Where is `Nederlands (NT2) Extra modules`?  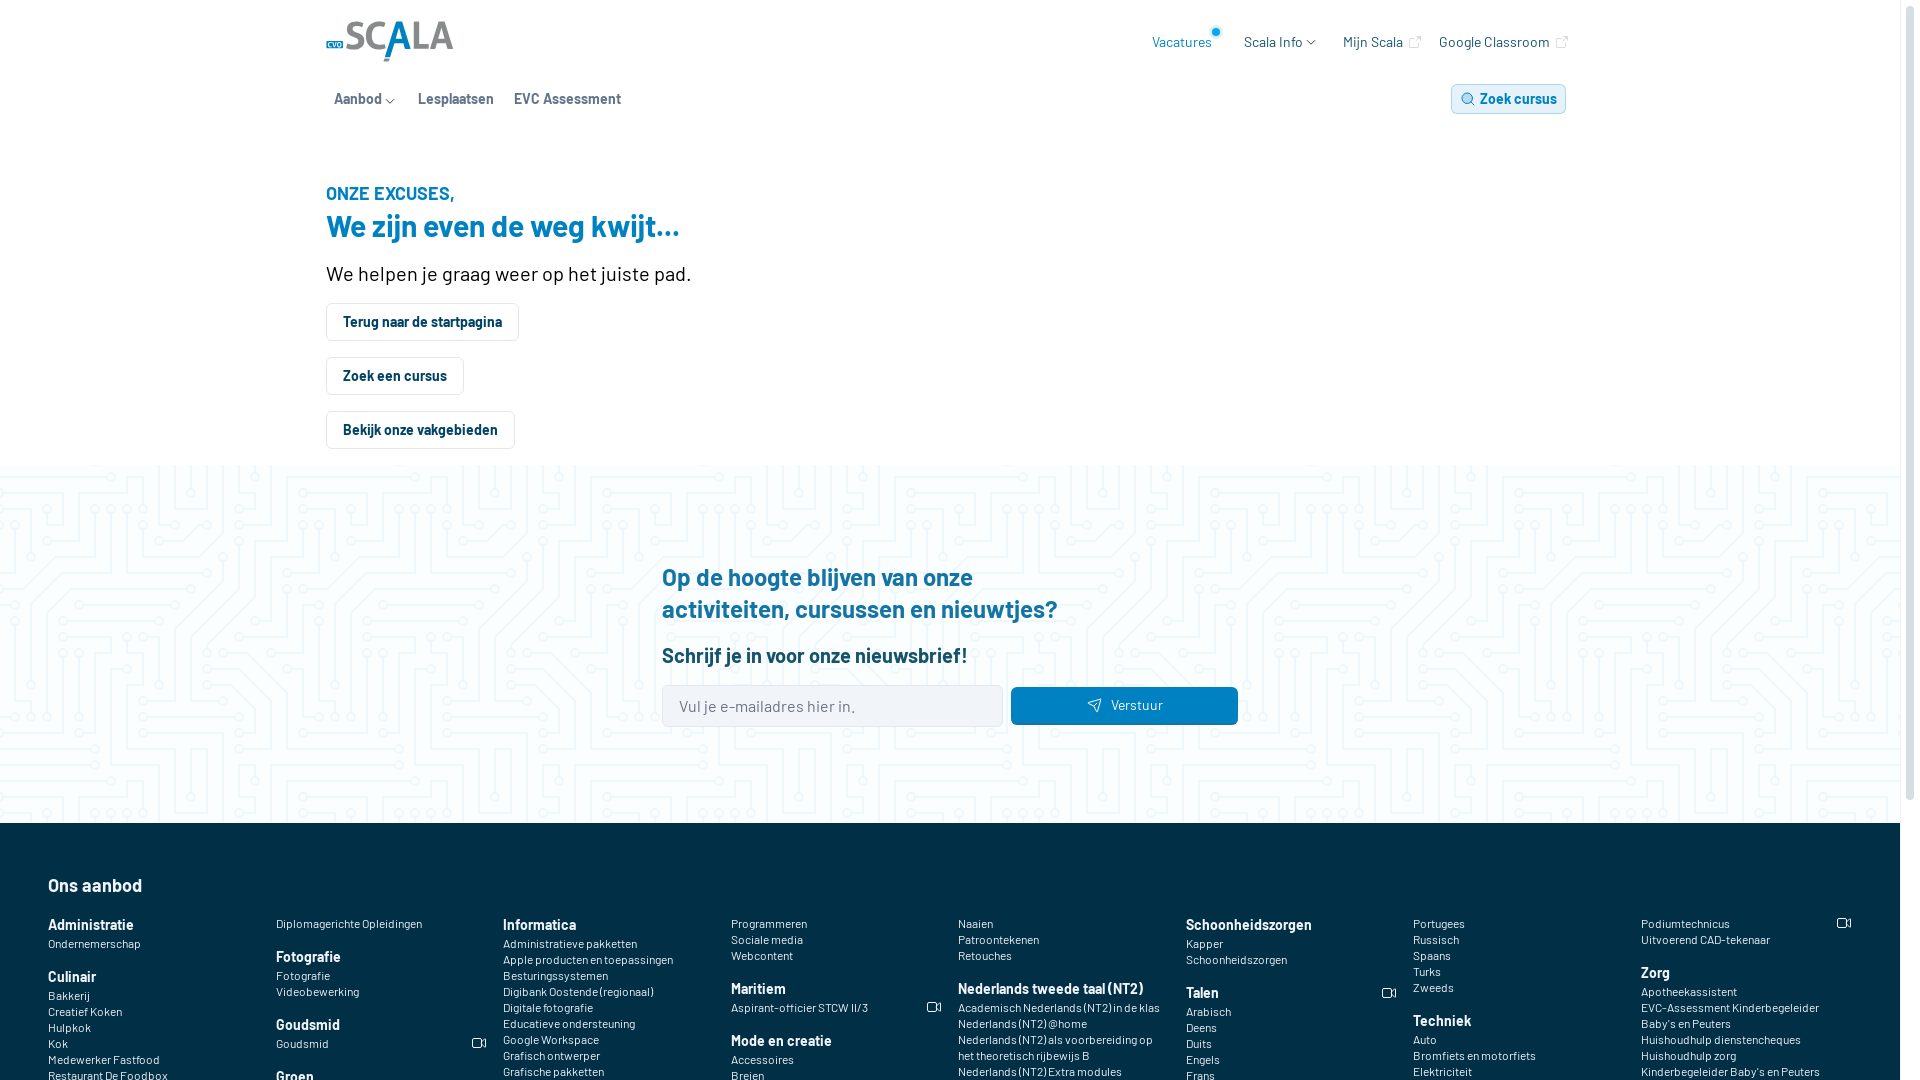 Nederlands (NT2) Extra modules is located at coordinates (1040, 1071).